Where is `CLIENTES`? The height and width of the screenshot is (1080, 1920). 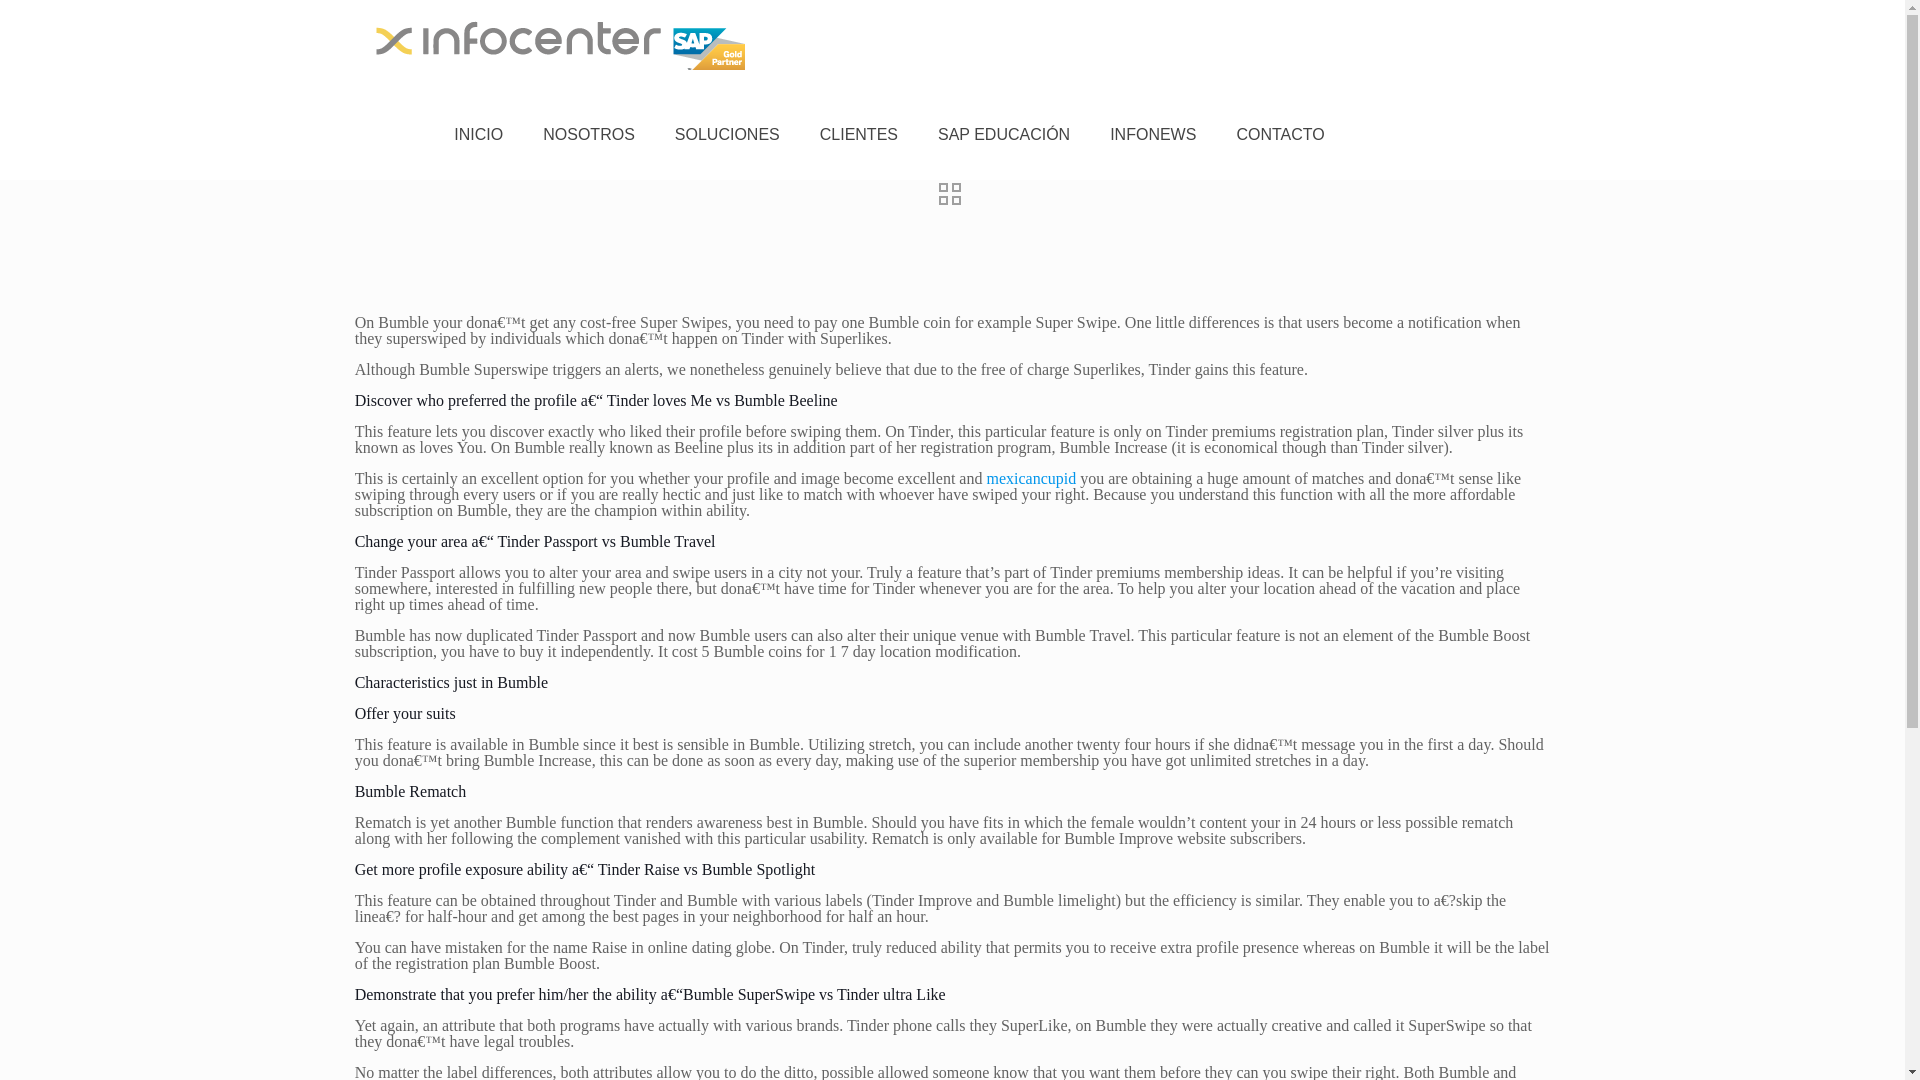
CLIENTES is located at coordinates (858, 134).